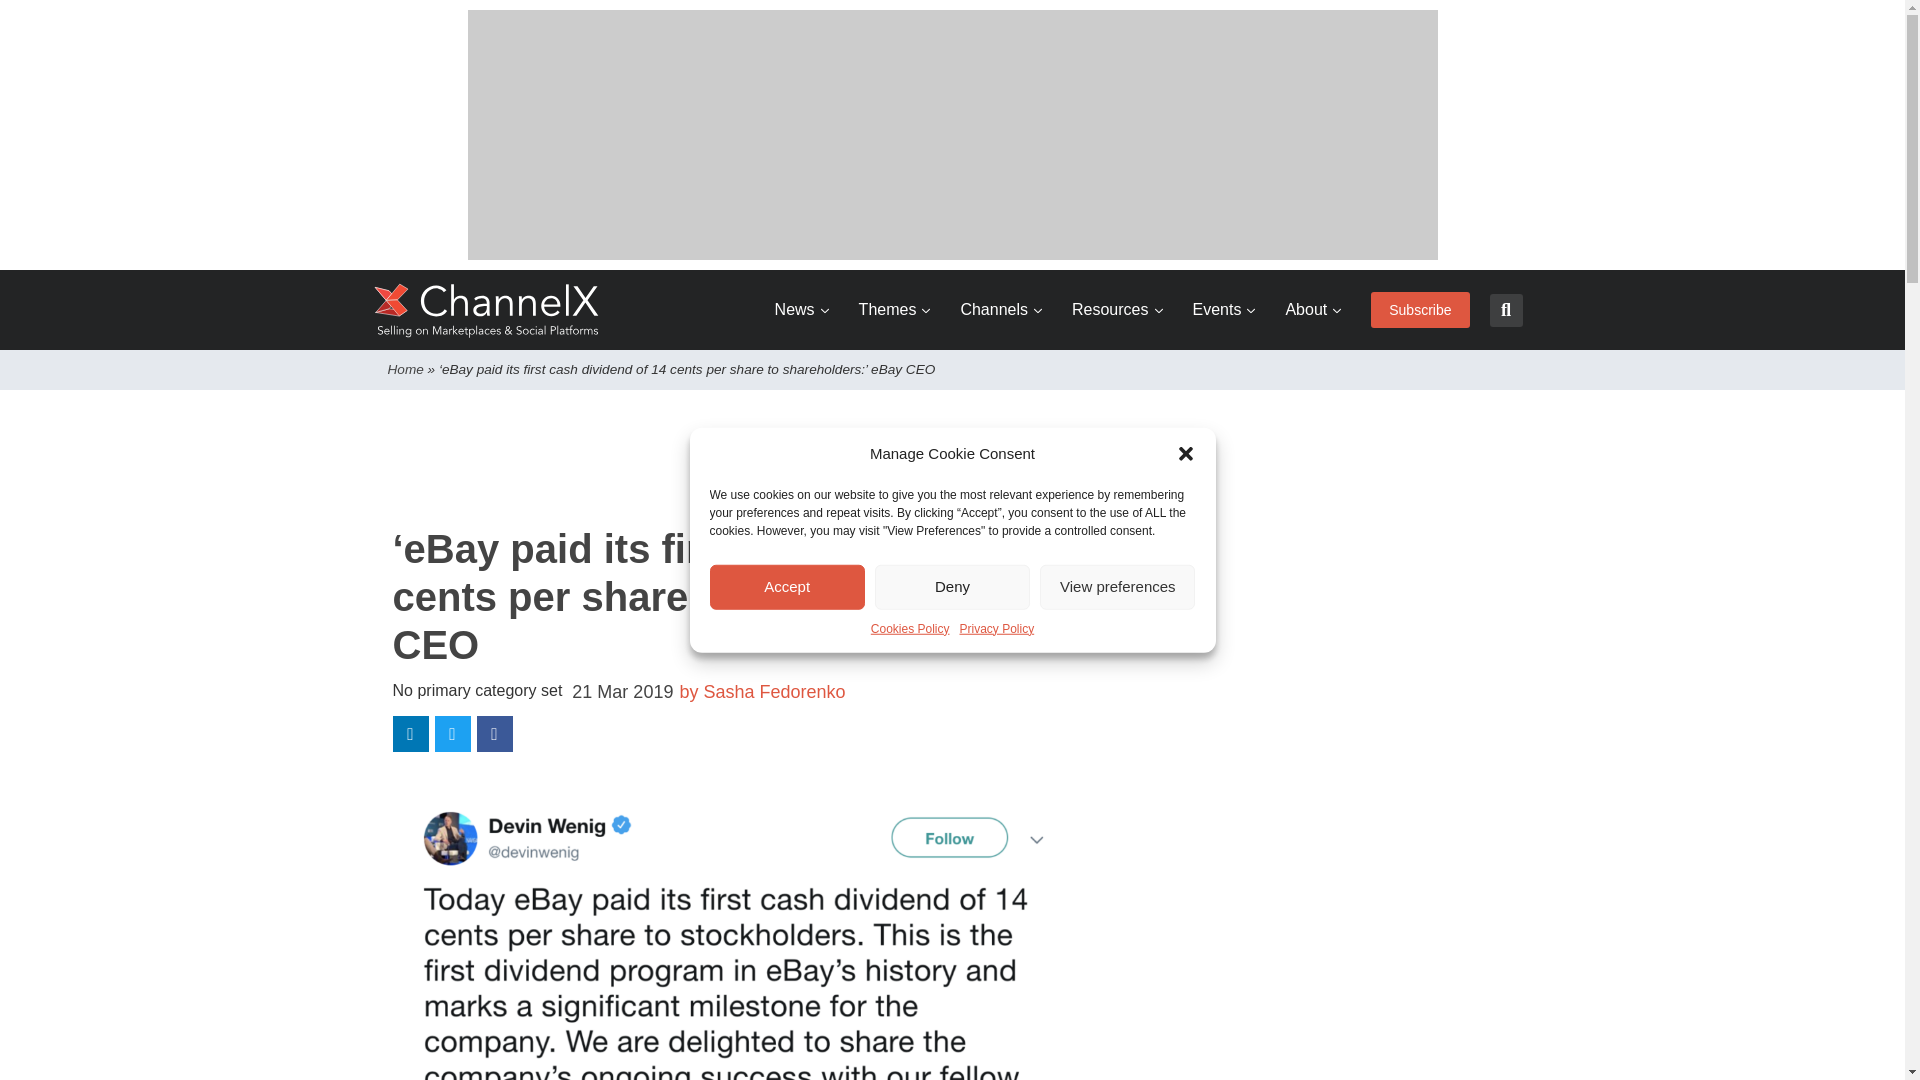 The image size is (1920, 1080). Describe the element at coordinates (952, 586) in the screenshot. I see `Deny` at that location.